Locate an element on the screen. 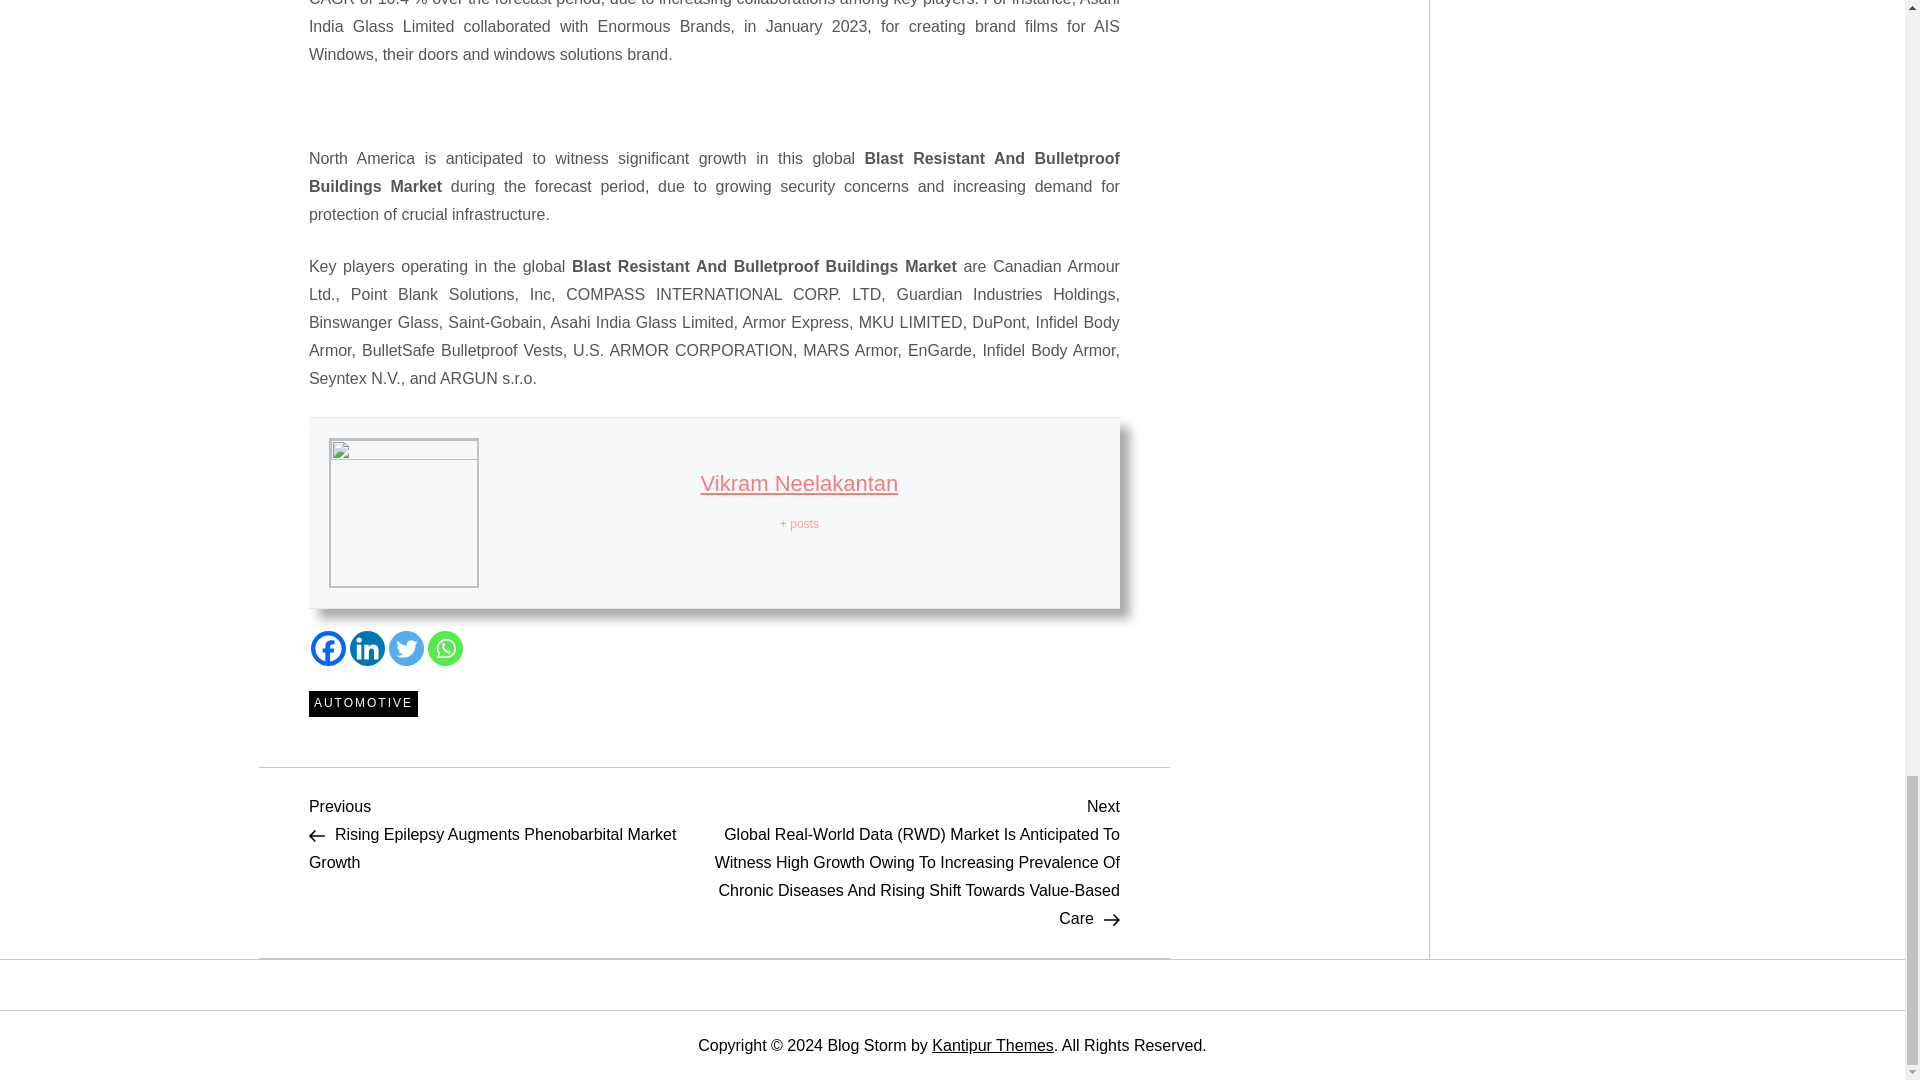 This screenshot has width=1920, height=1080. Twitter is located at coordinates (406, 648).